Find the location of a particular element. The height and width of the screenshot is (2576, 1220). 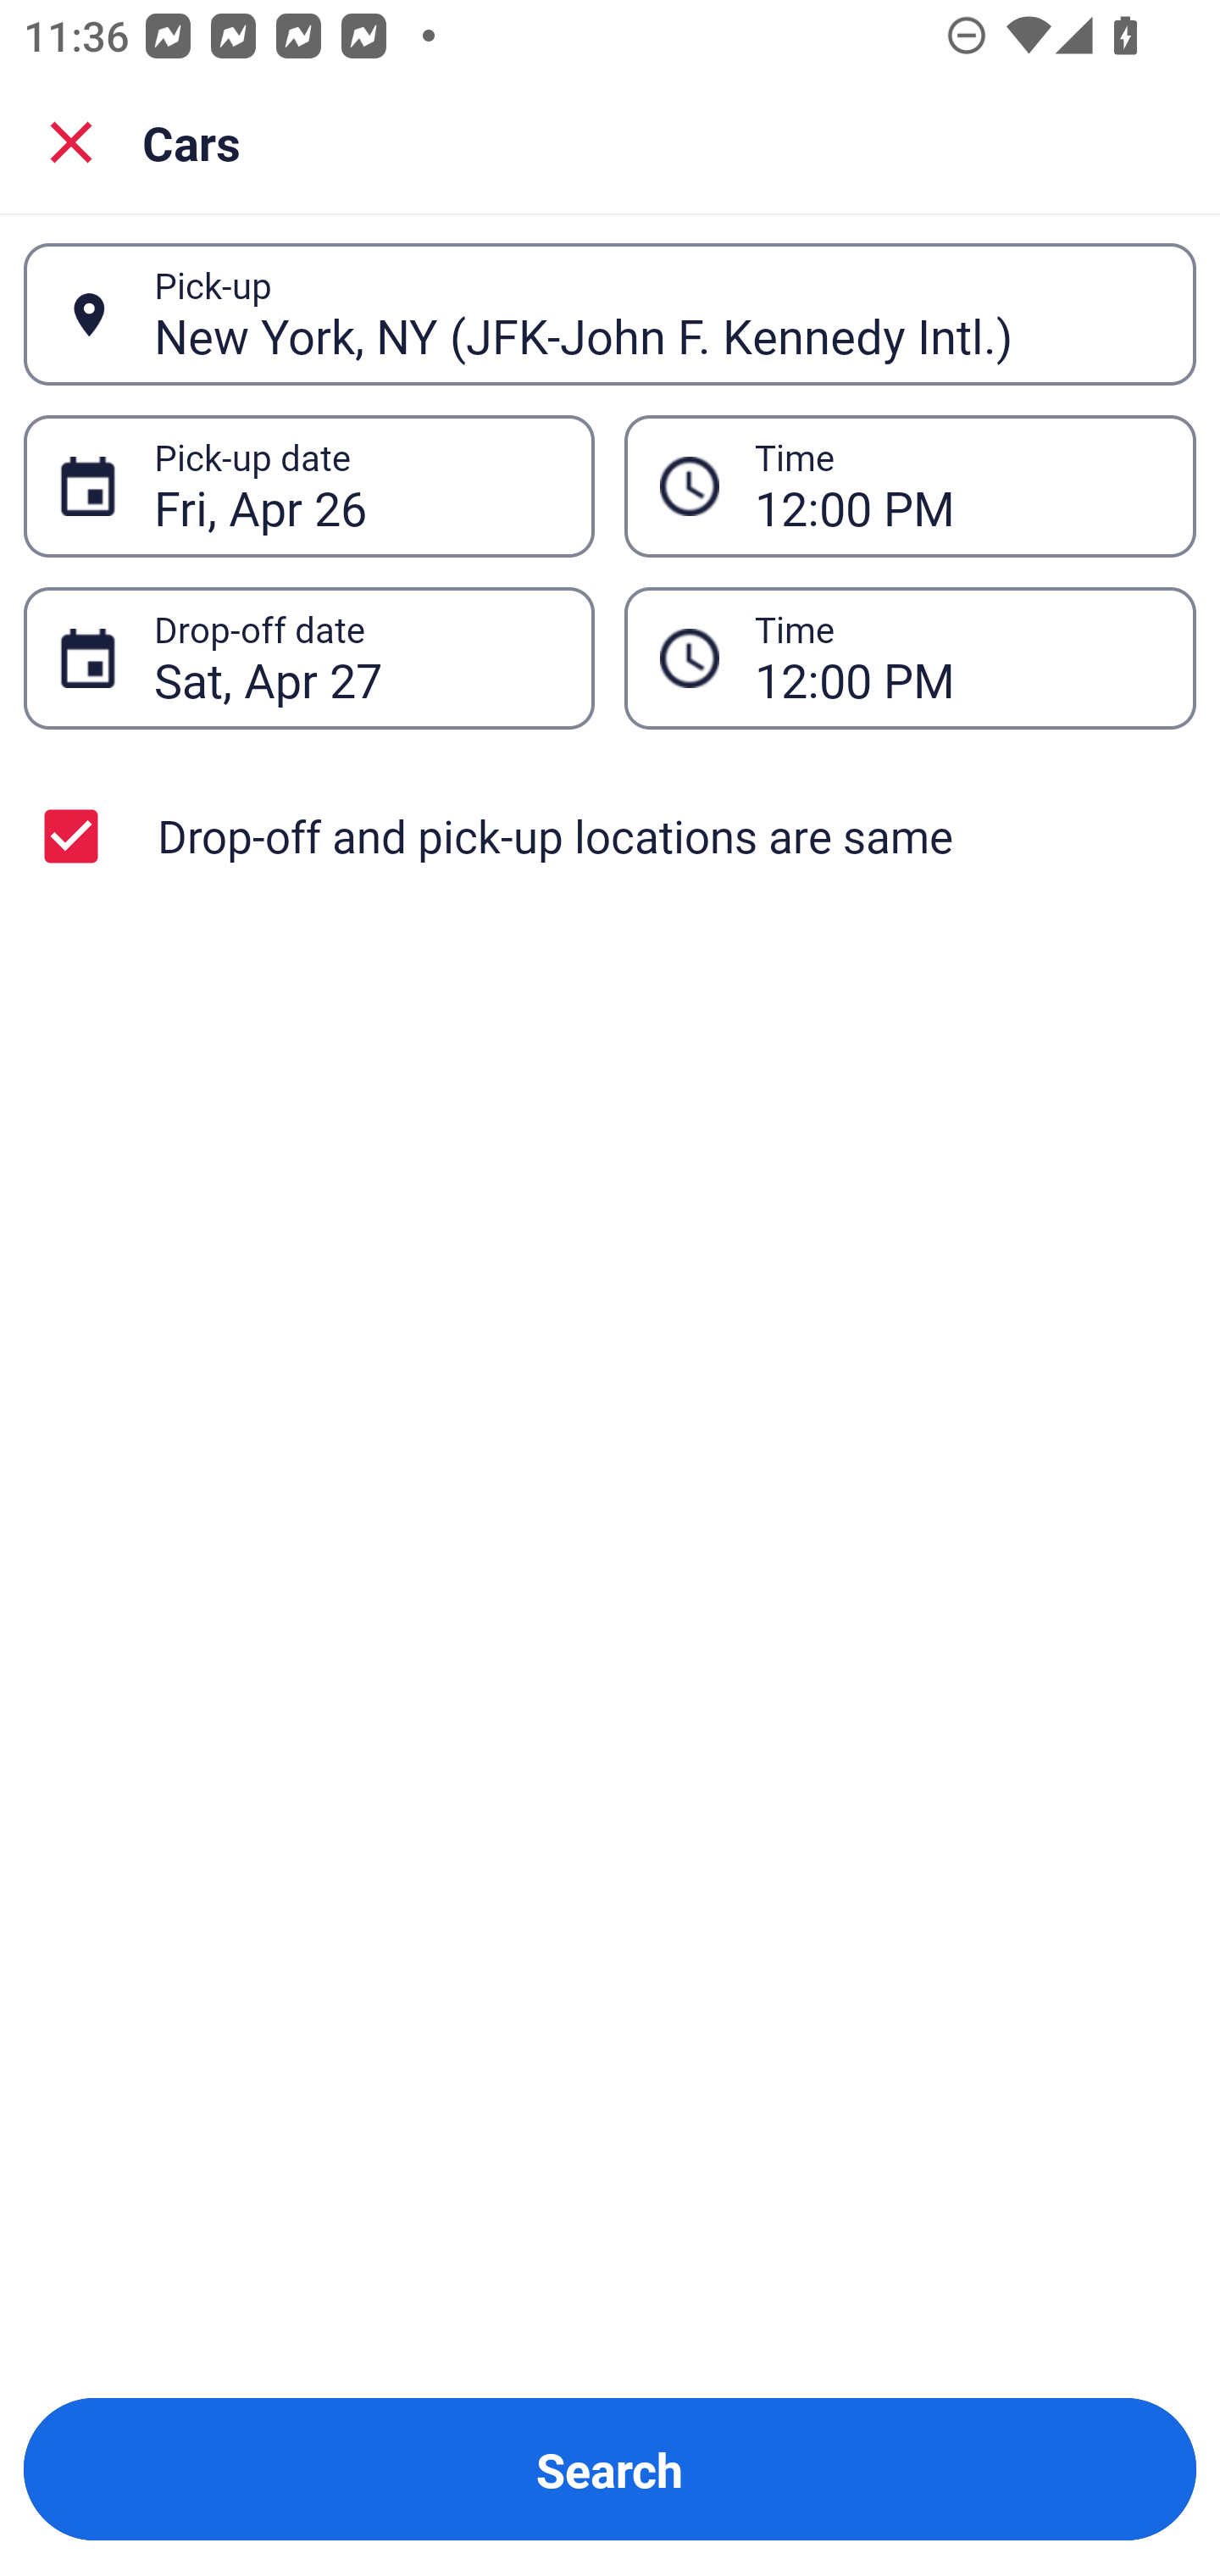

Search Button Search is located at coordinates (610, 2469).